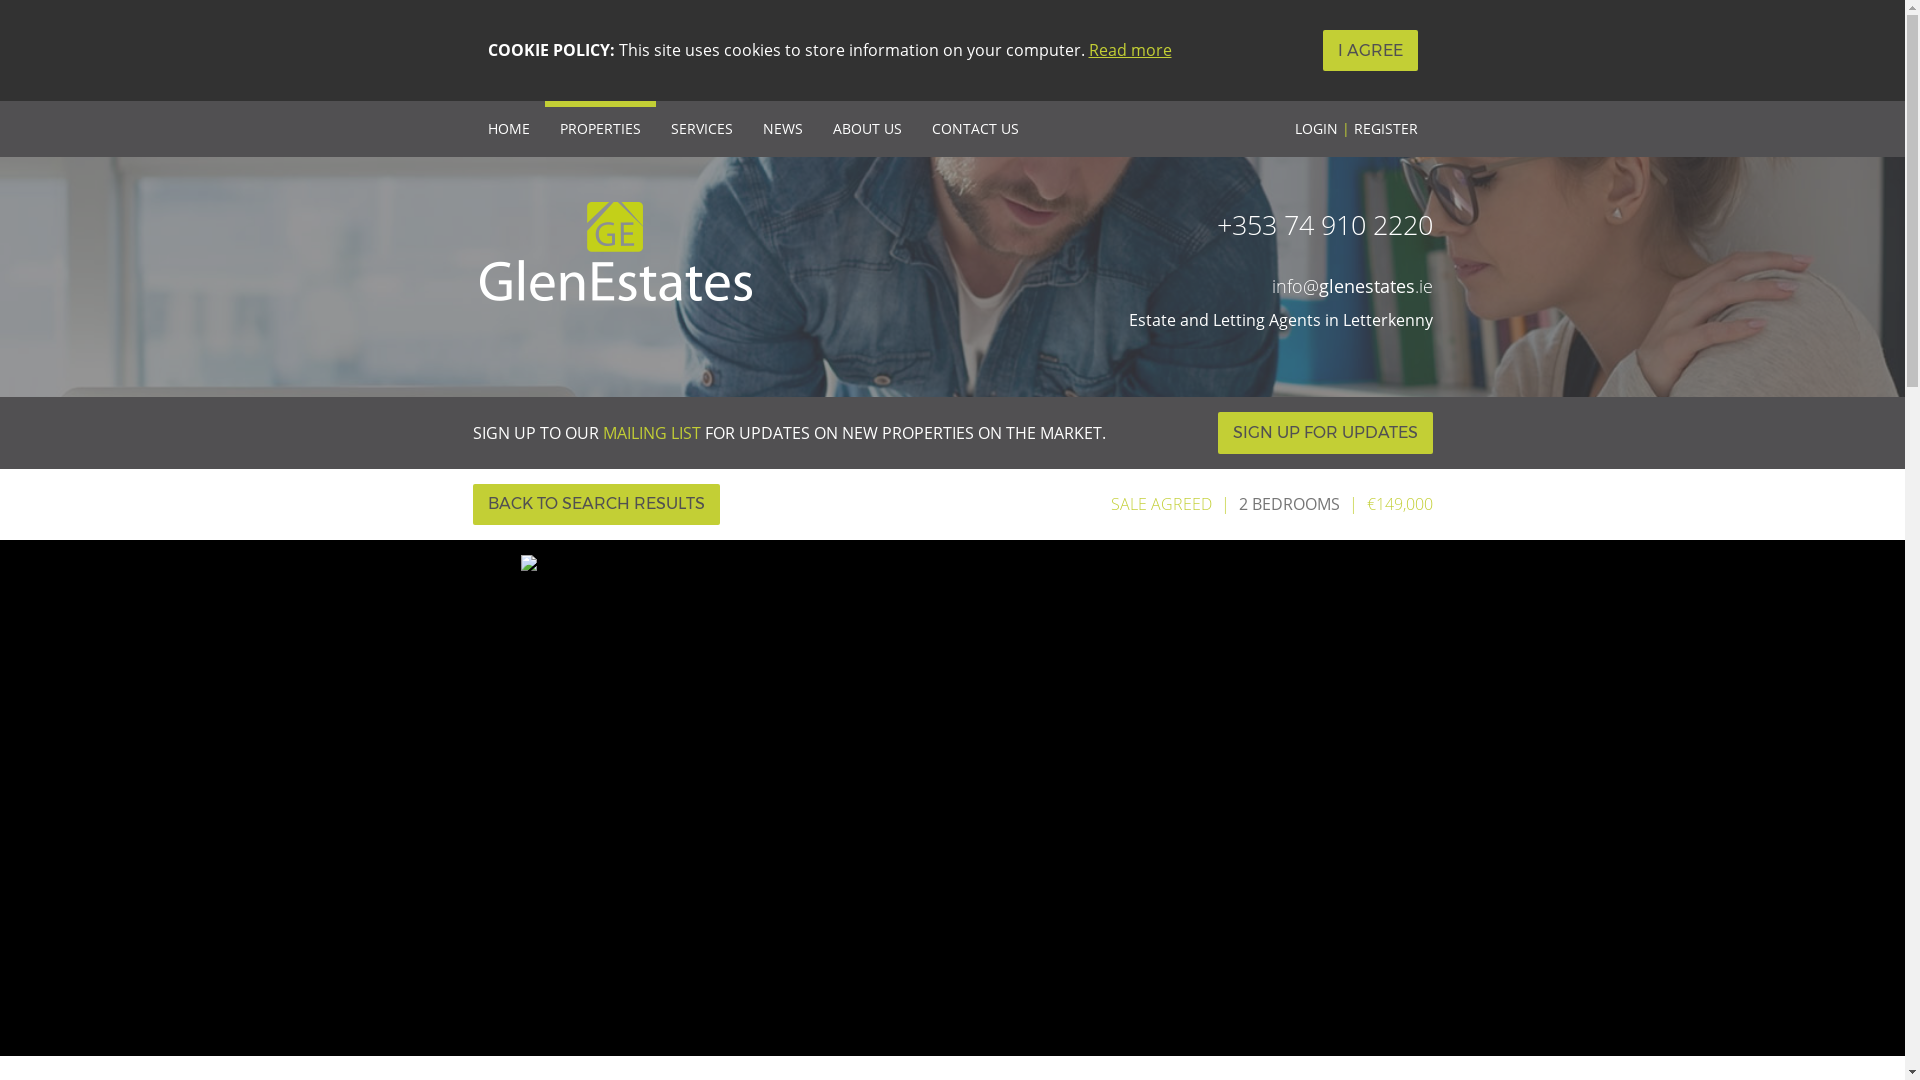 Image resolution: width=1920 pixels, height=1080 pixels. I want to click on HOME, so click(508, 128).